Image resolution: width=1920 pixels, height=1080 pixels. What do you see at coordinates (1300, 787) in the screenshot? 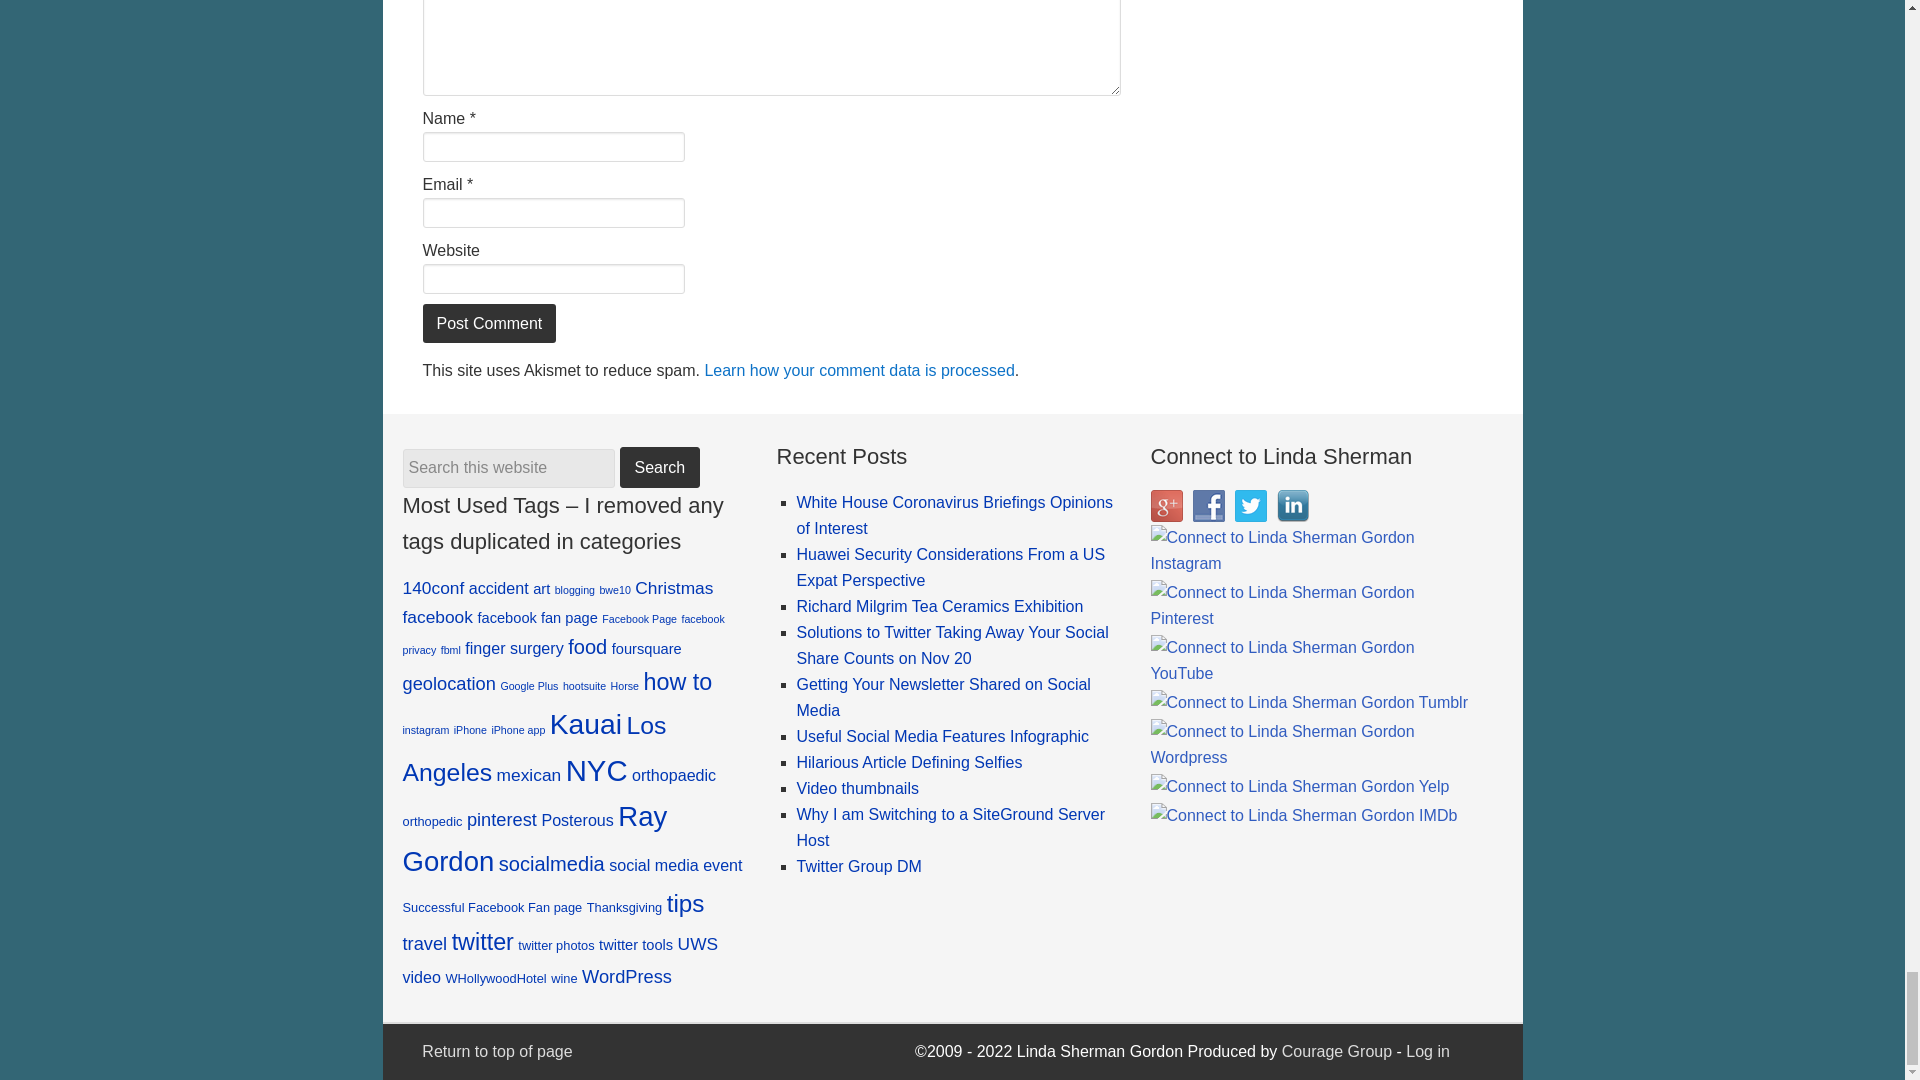
I see `Connect to Linda Sherman Gordon Yelp` at bounding box center [1300, 787].